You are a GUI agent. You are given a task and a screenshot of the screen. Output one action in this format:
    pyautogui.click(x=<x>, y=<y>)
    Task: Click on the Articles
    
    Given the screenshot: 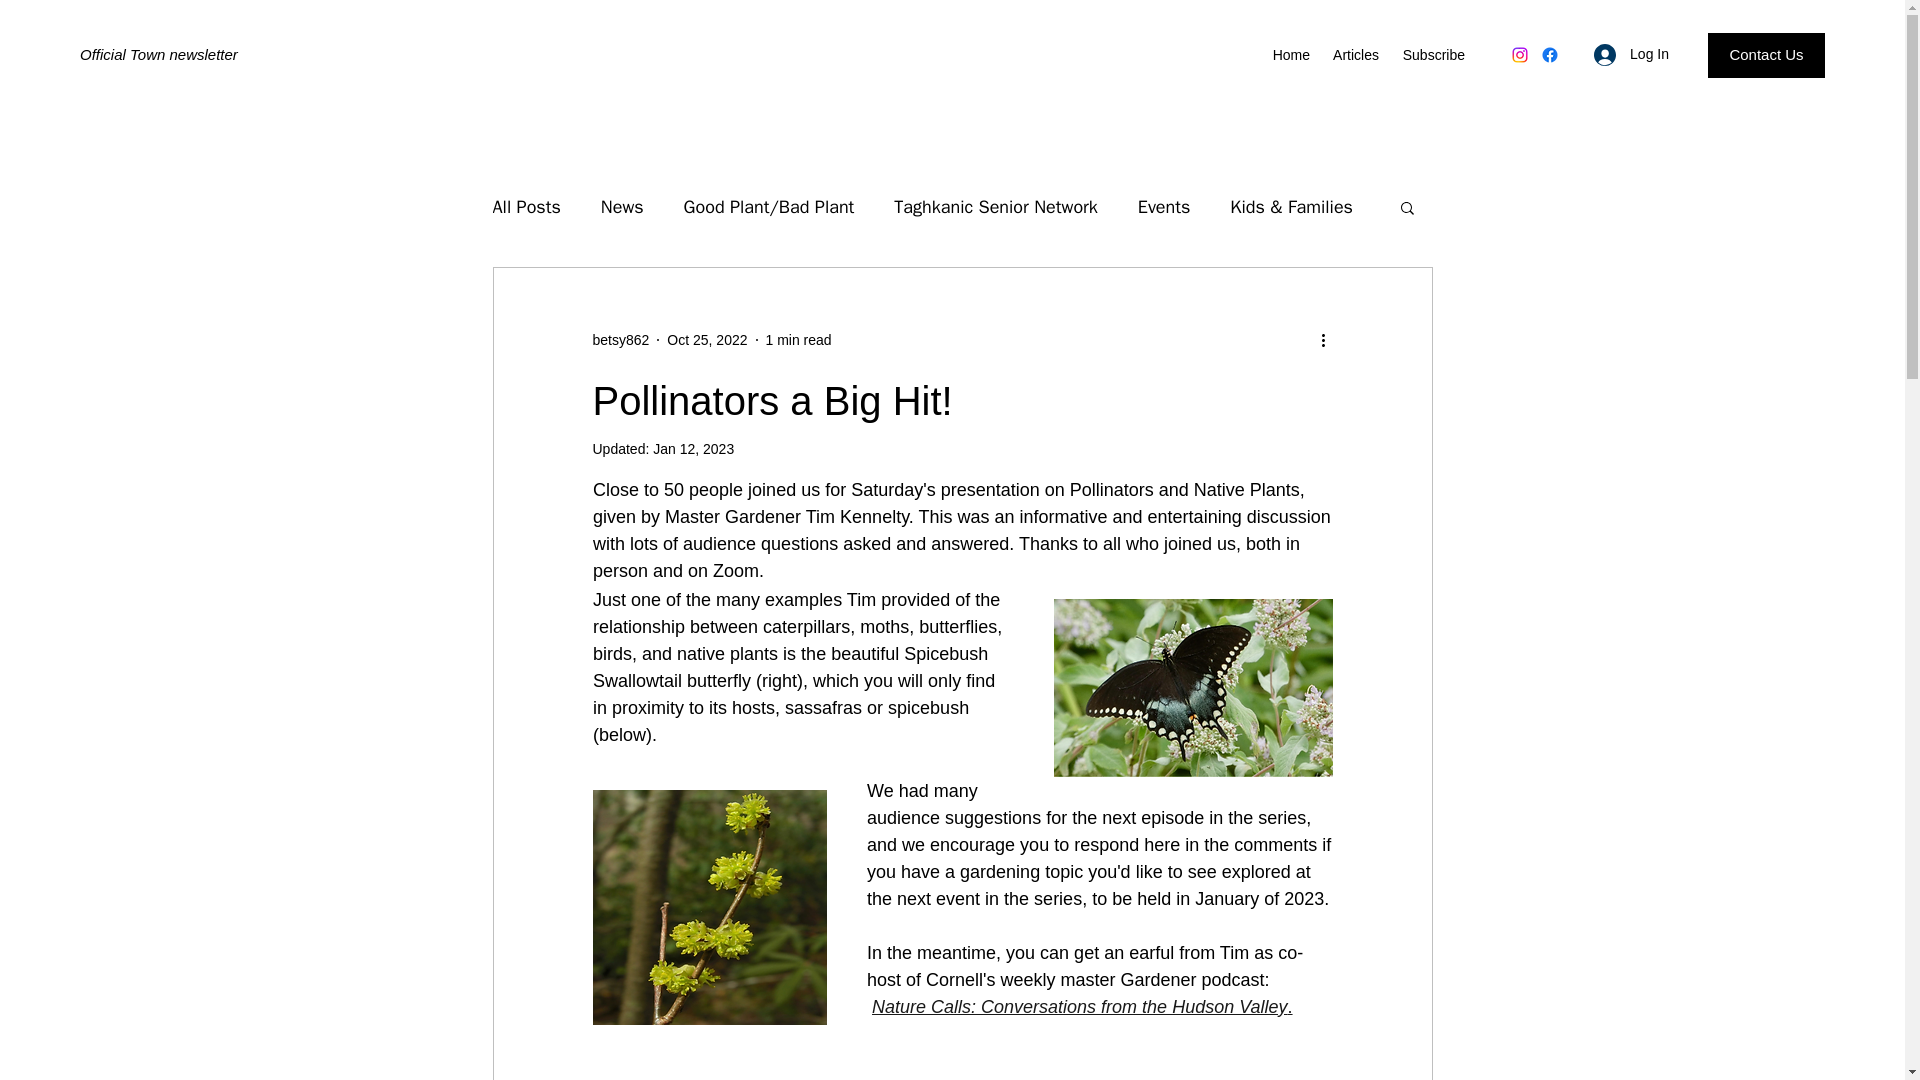 What is the action you would take?
    pyautogui.click(x=1354, y=54)
    